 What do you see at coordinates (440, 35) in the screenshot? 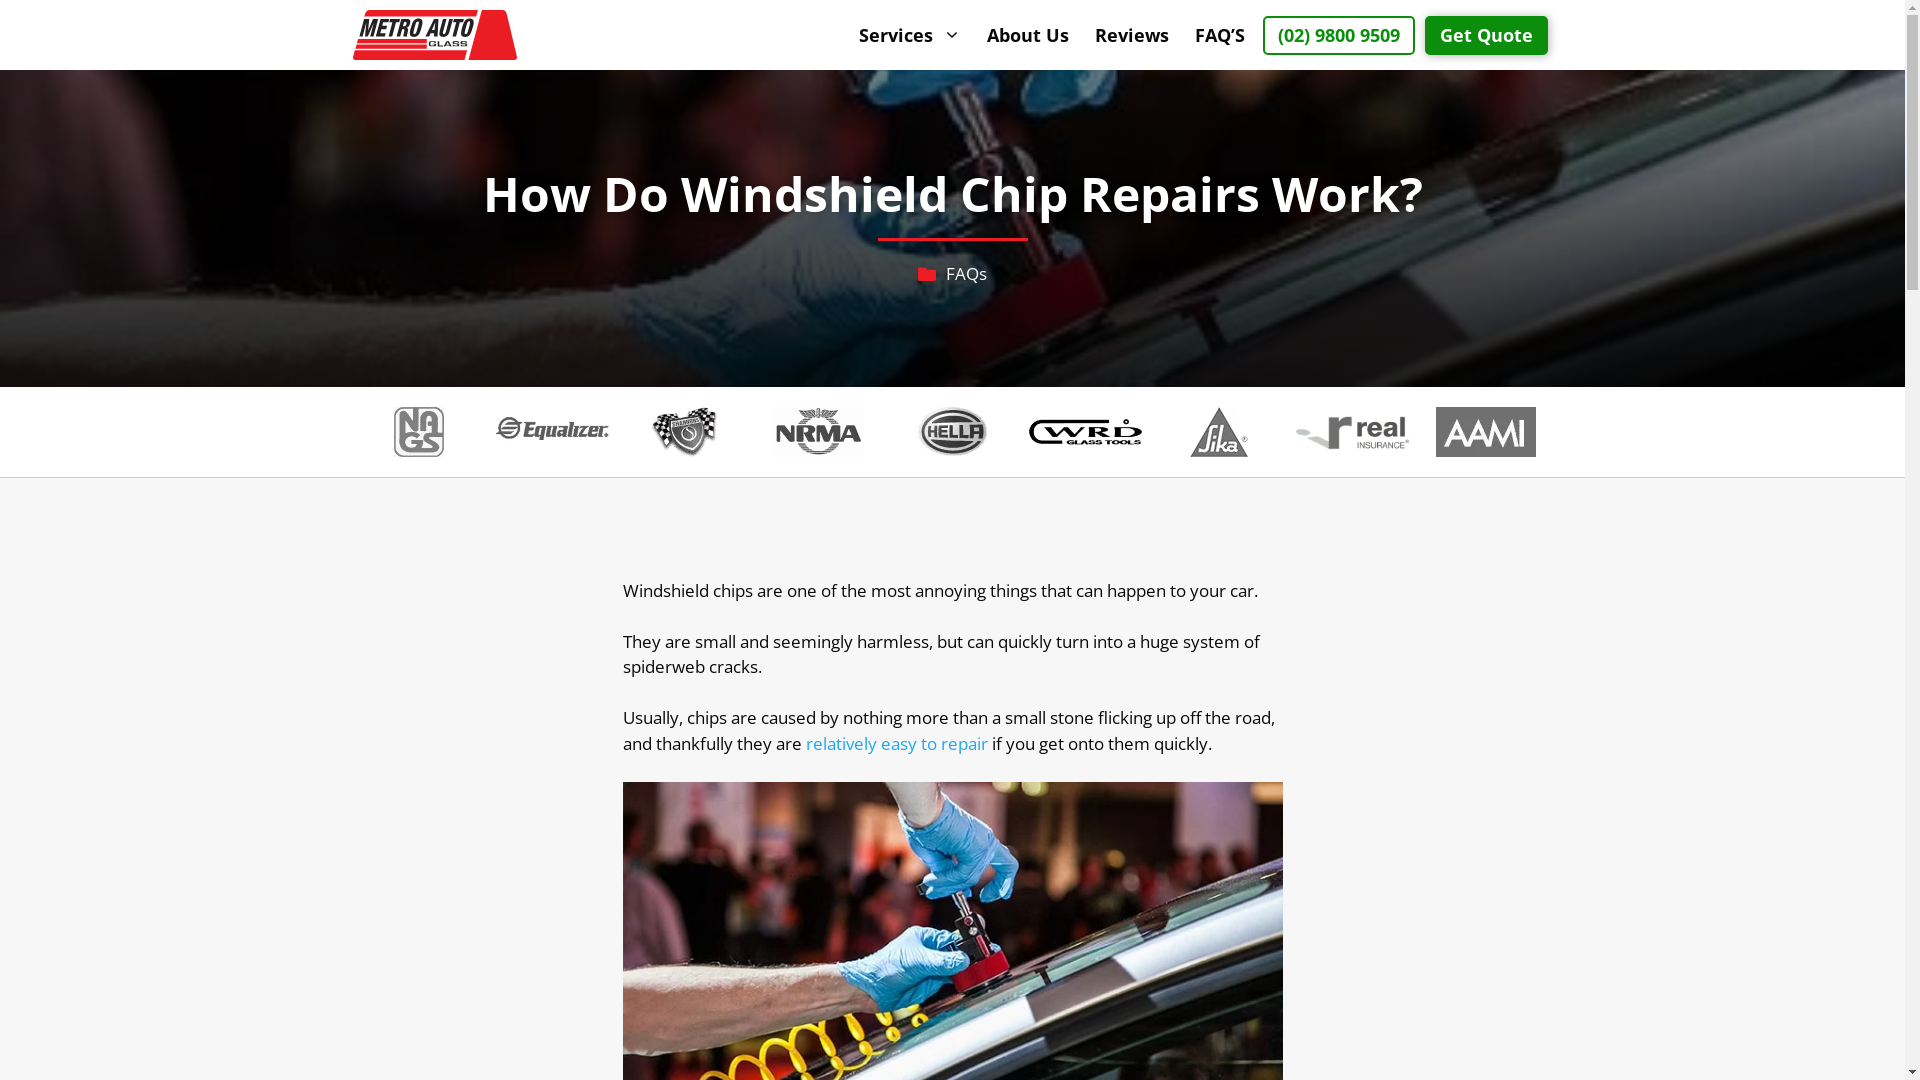
I see `Metro Auto Glass` at bounding box center [440, 35].